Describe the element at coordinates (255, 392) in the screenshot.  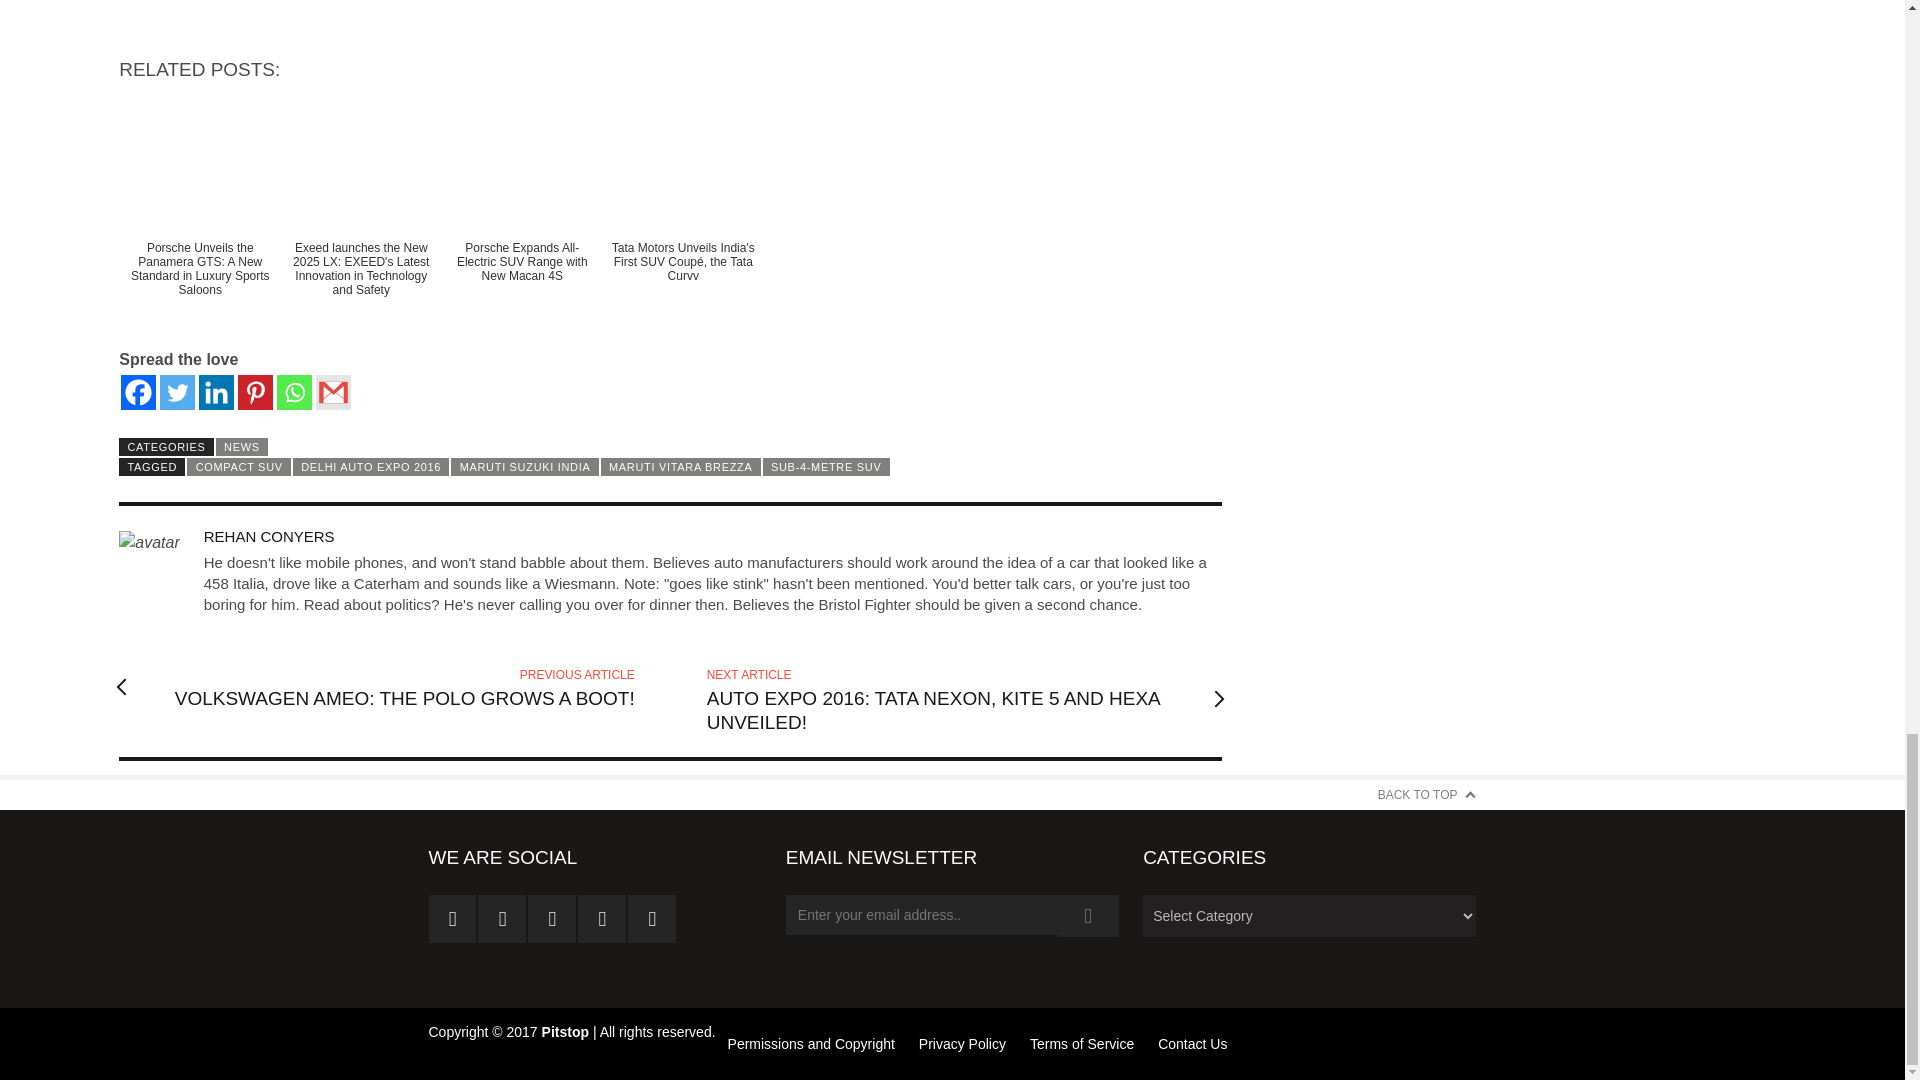
I see `Pinterest` at that location.